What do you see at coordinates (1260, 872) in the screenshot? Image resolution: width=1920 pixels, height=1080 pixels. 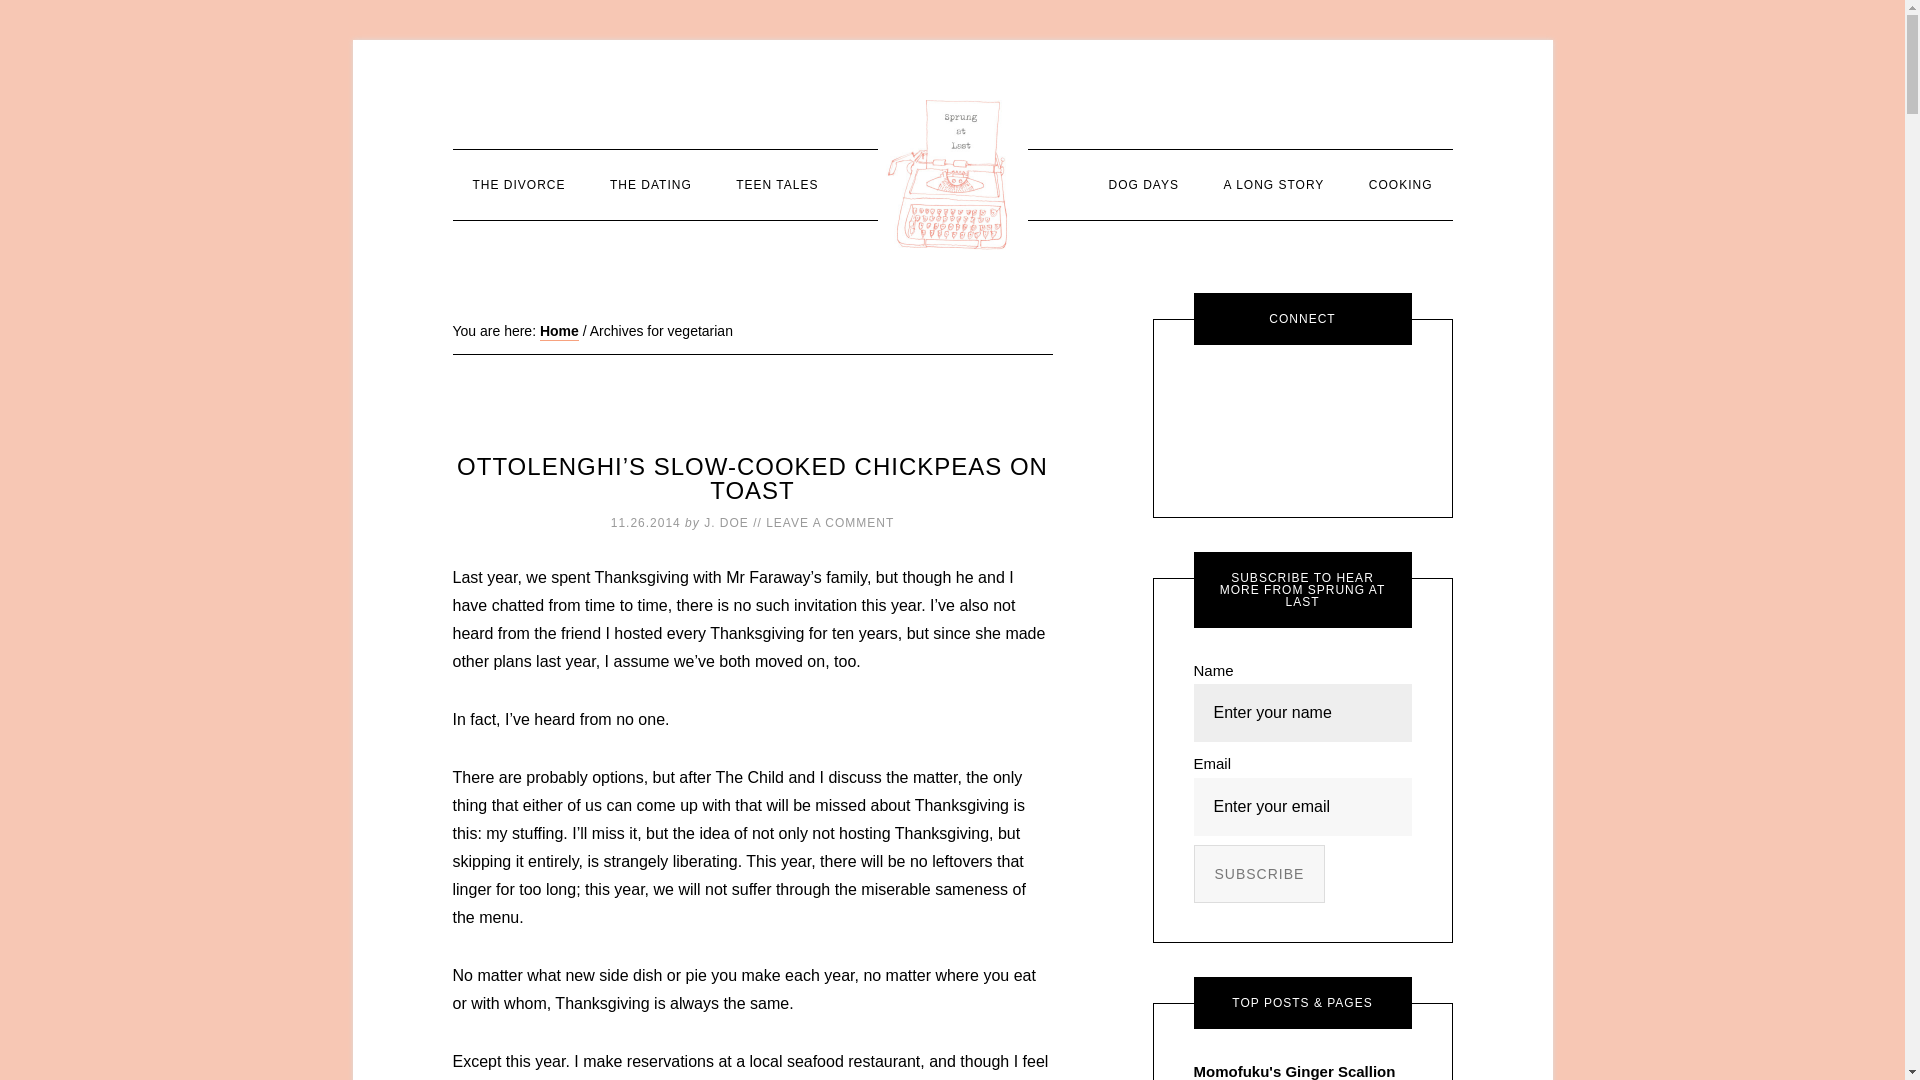 I see `Subscribe` at bounding box center [1260, 872].